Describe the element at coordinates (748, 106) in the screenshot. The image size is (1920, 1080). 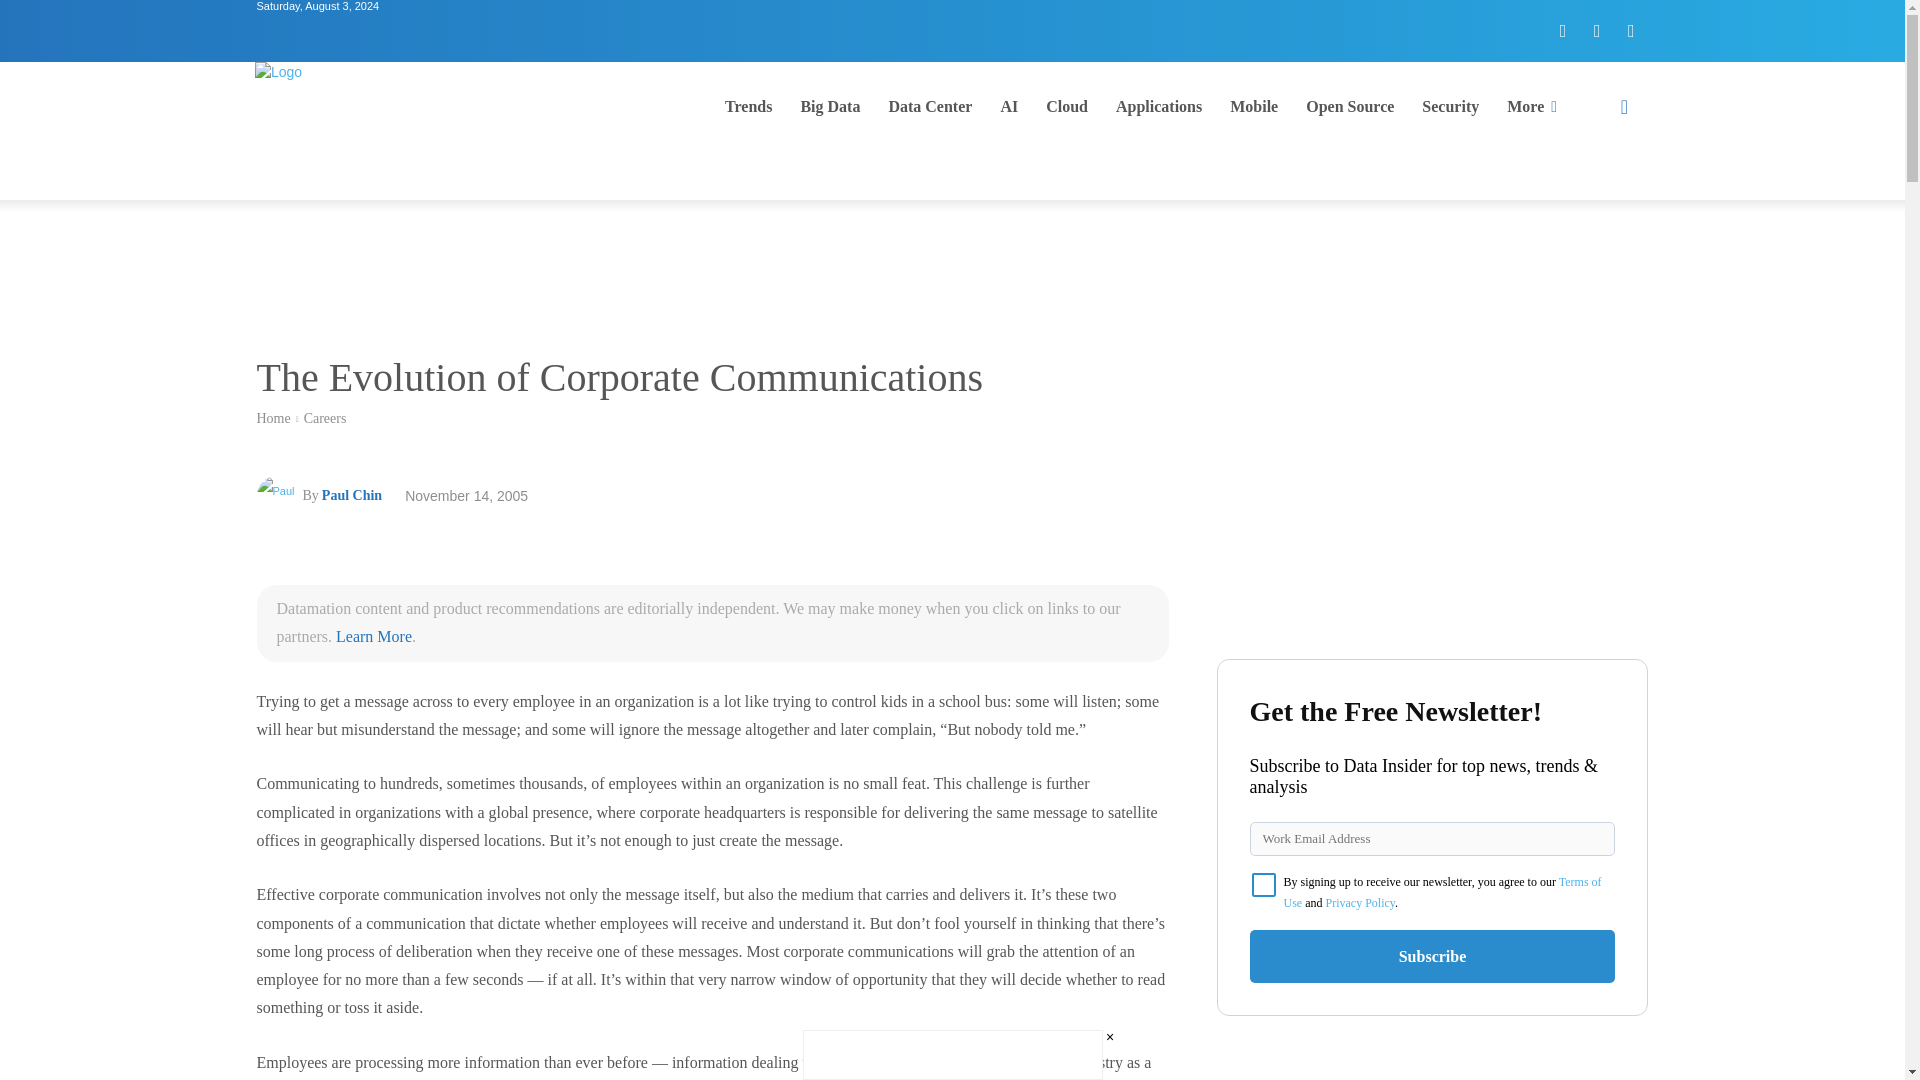
I see `Trends` at that location.